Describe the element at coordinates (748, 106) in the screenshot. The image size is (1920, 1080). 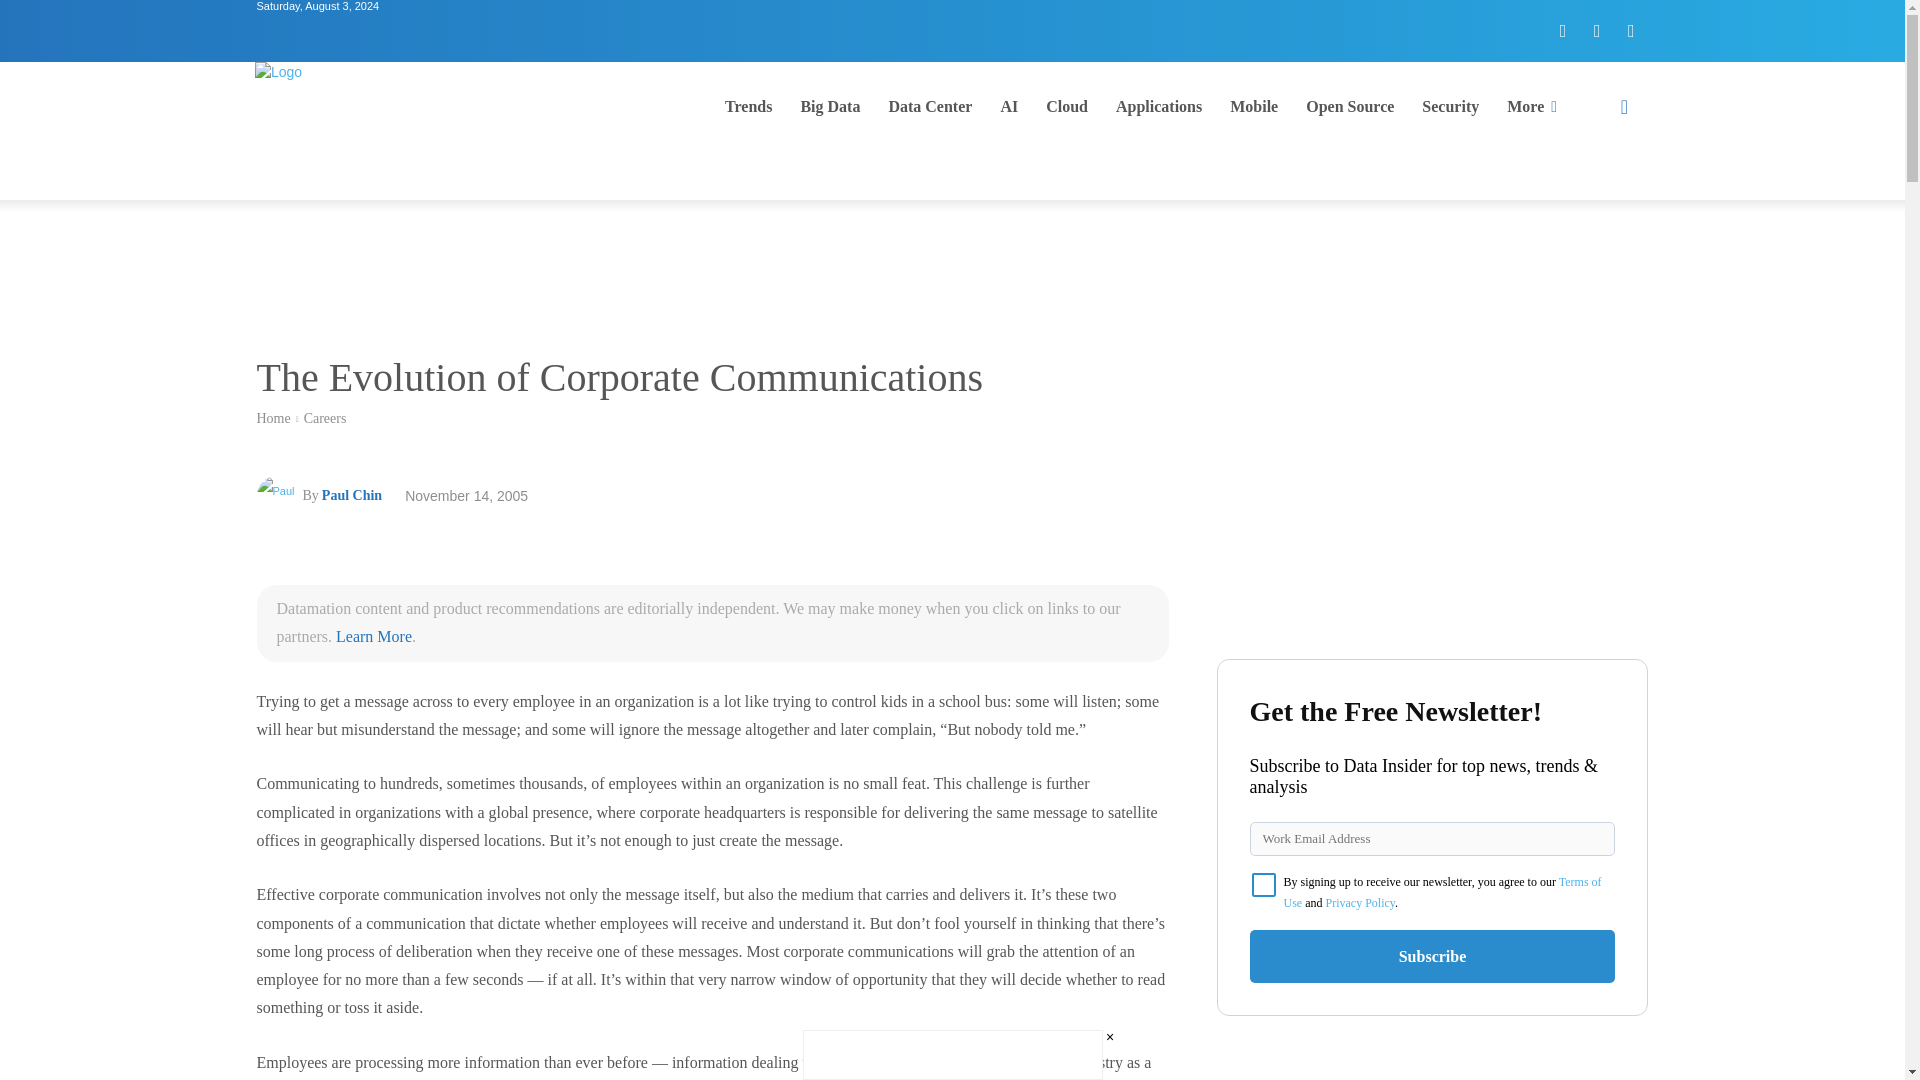
I see `Trends` at that location.